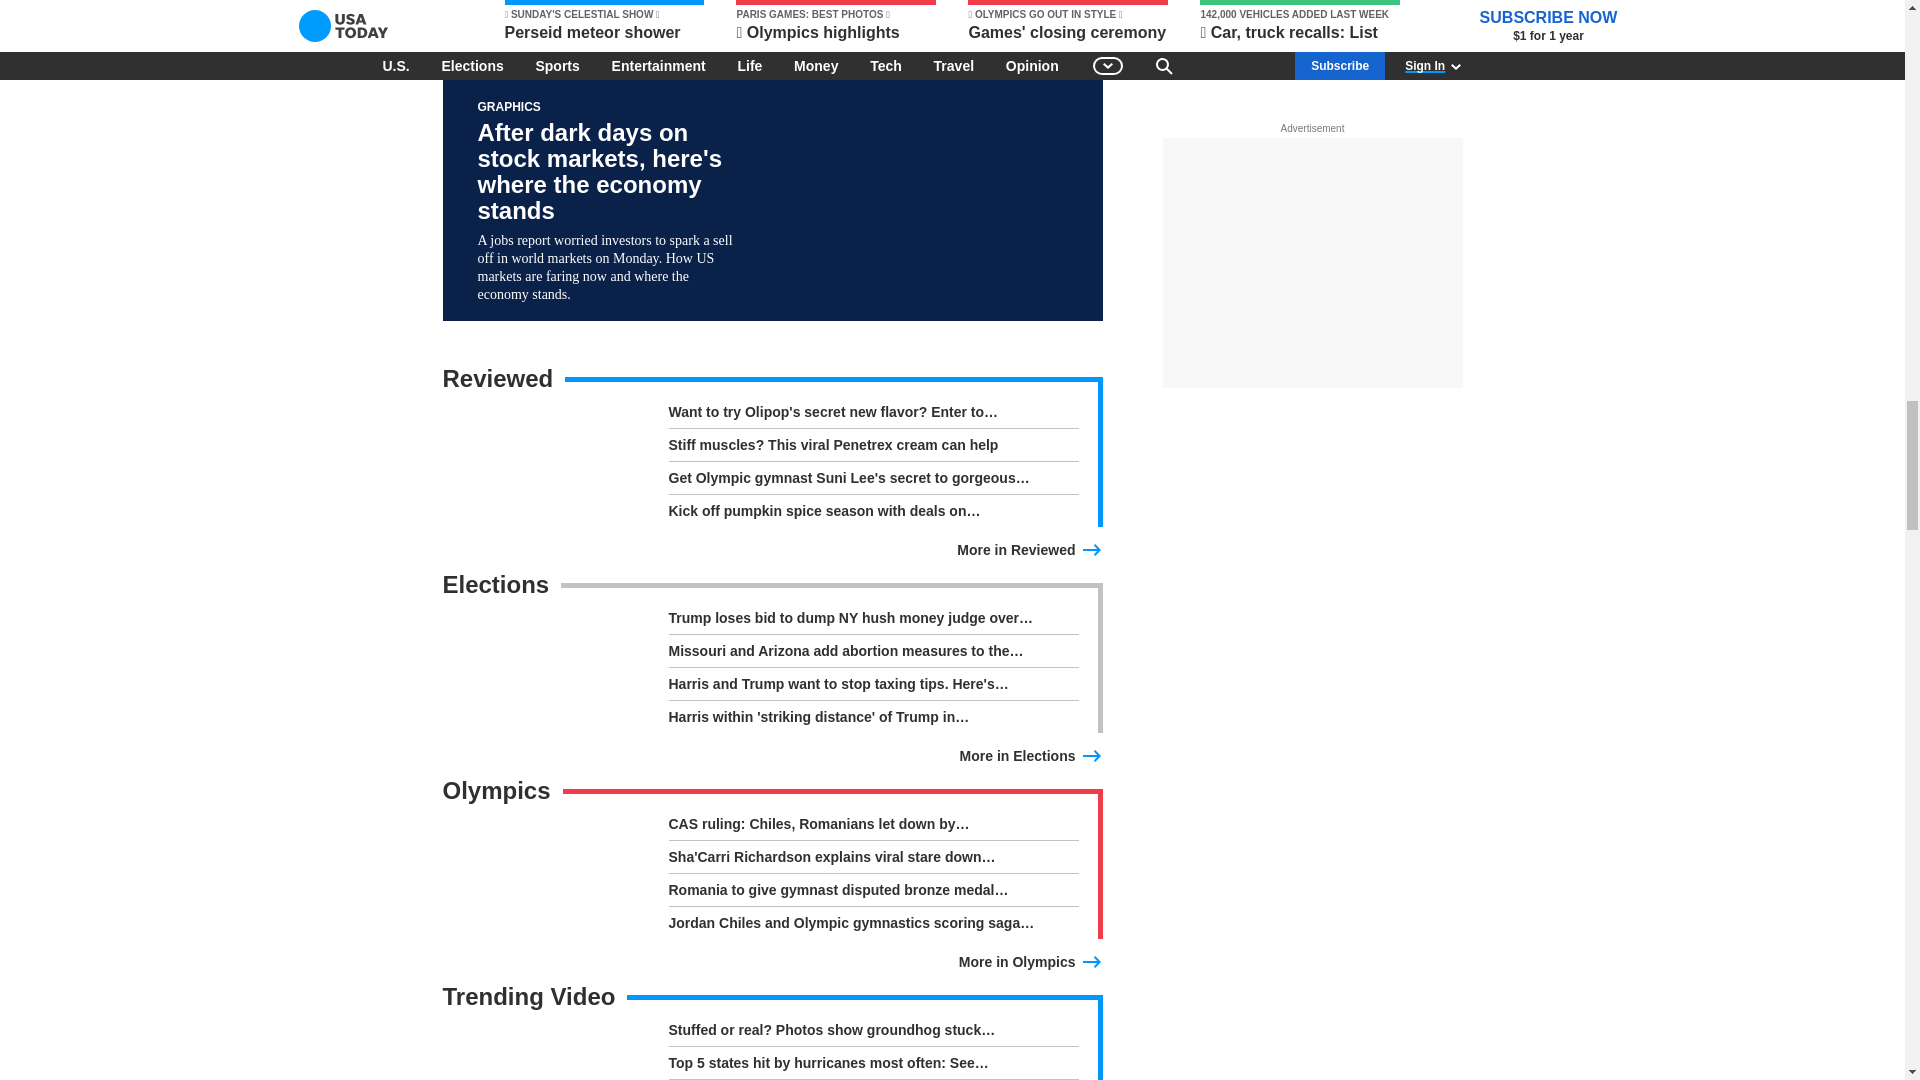 This screenshot has height=1080, width=1920. What do you see at coordinates (872, 716) in the screenshot?
I see `Harris within 'striking distance' of Trump in Florida` at bounding box center [872, 716].